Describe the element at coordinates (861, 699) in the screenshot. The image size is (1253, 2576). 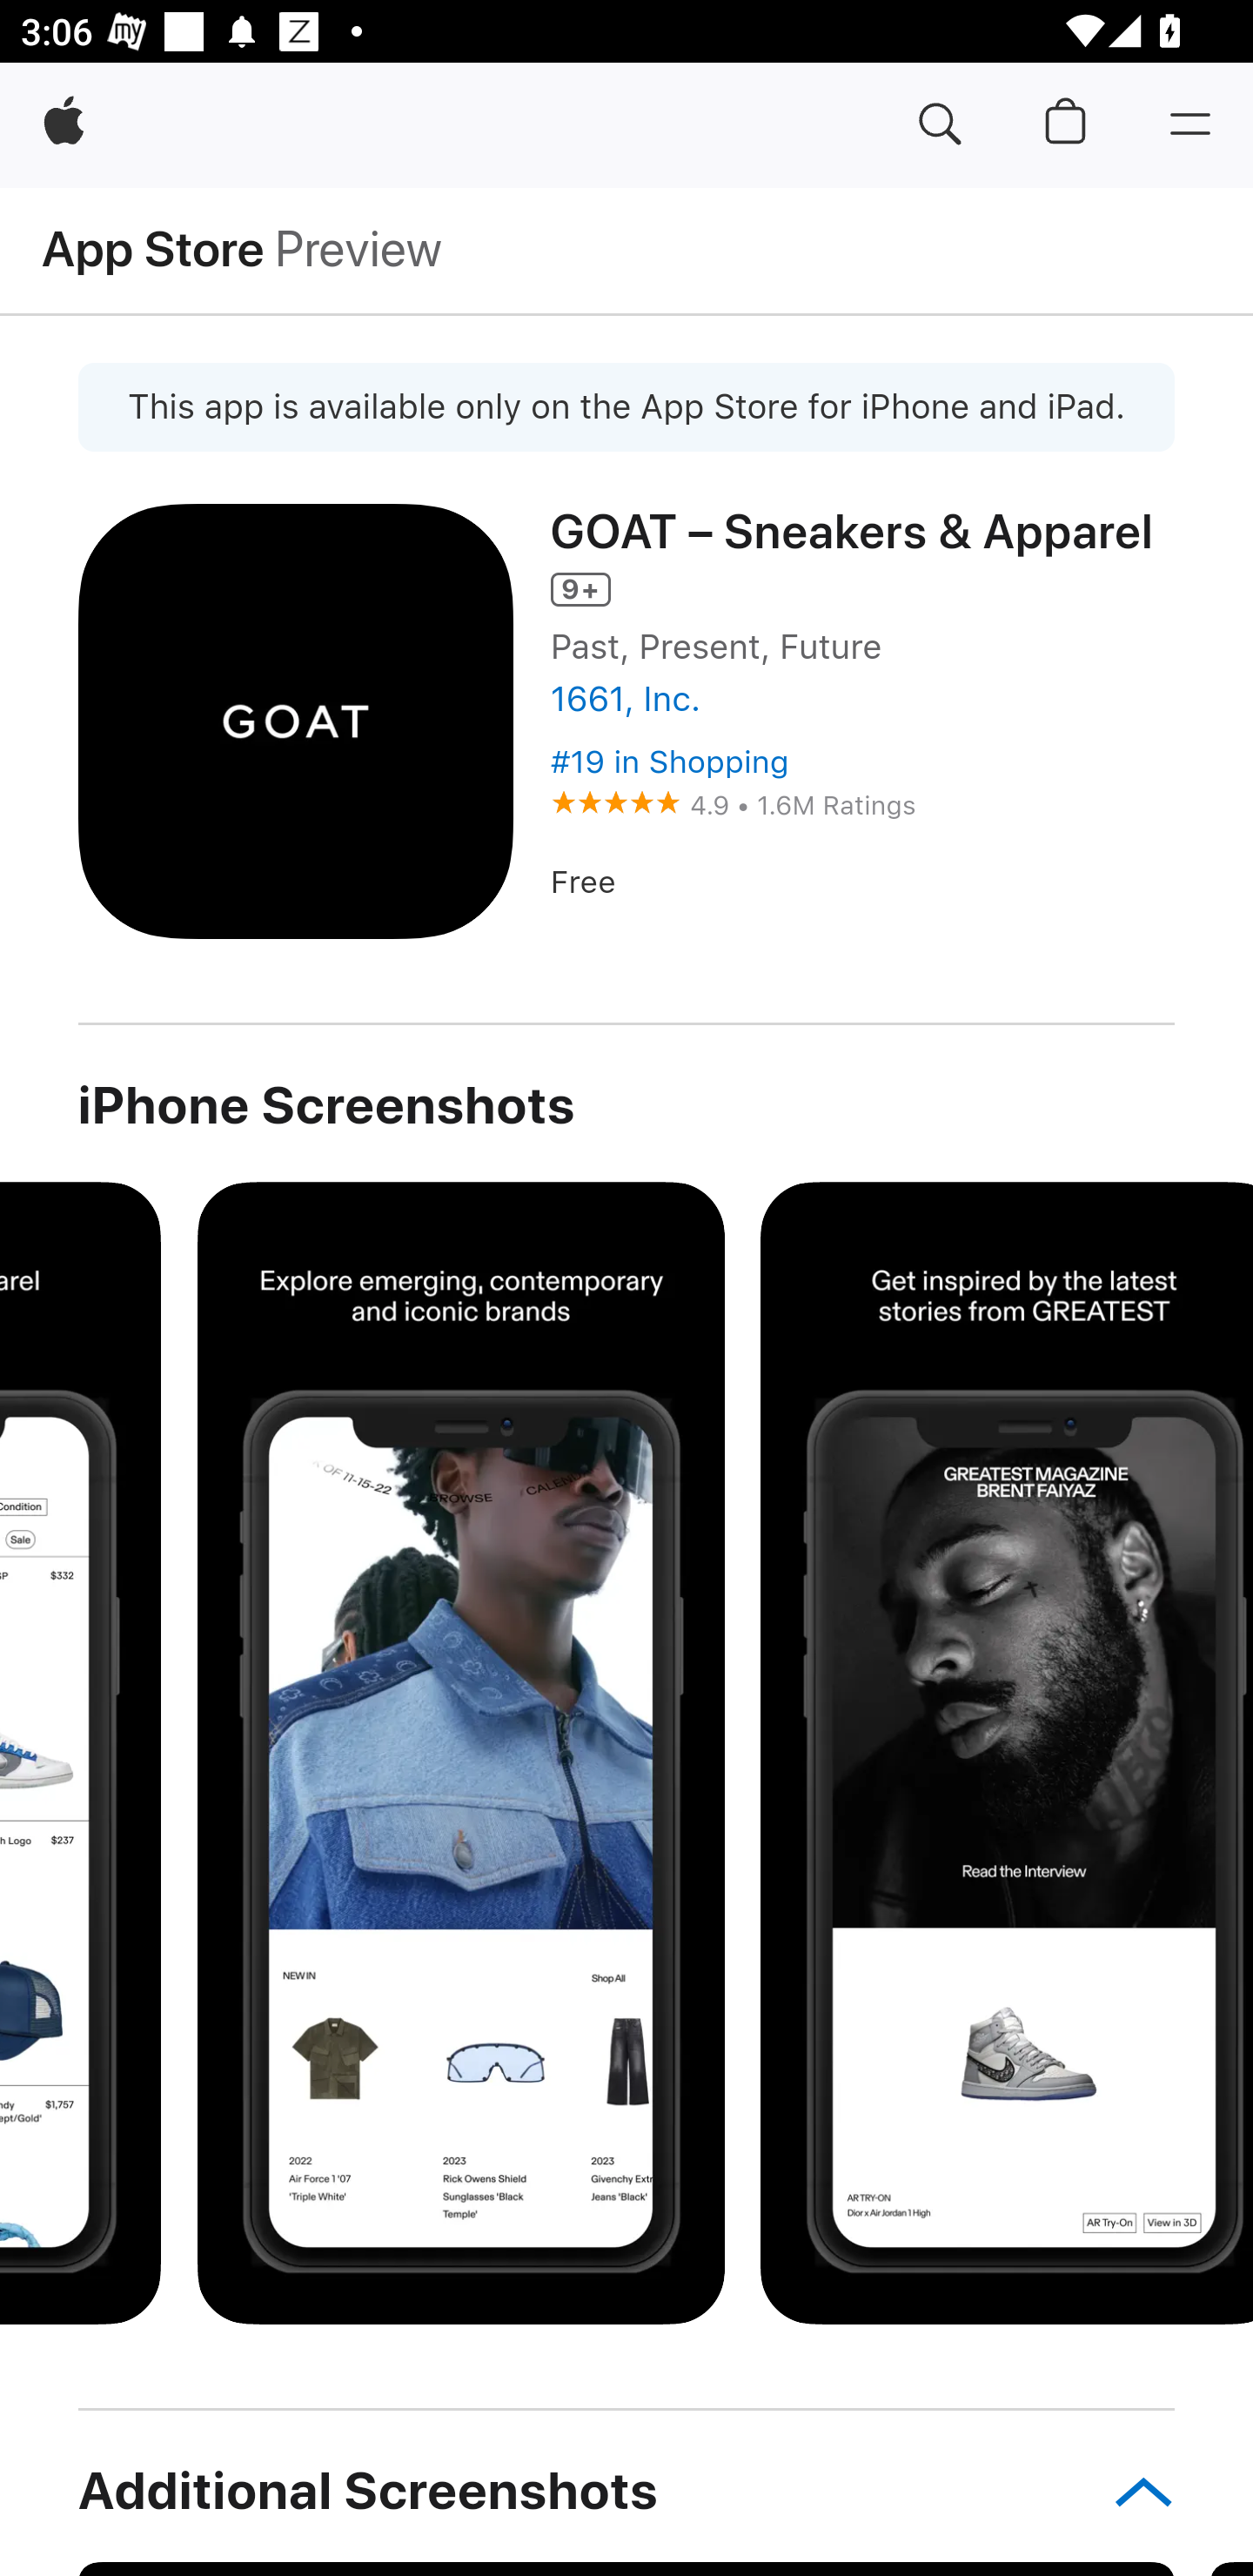
I see `1661, Inc. 1661, Inc. 1661, Inc.` at that location.